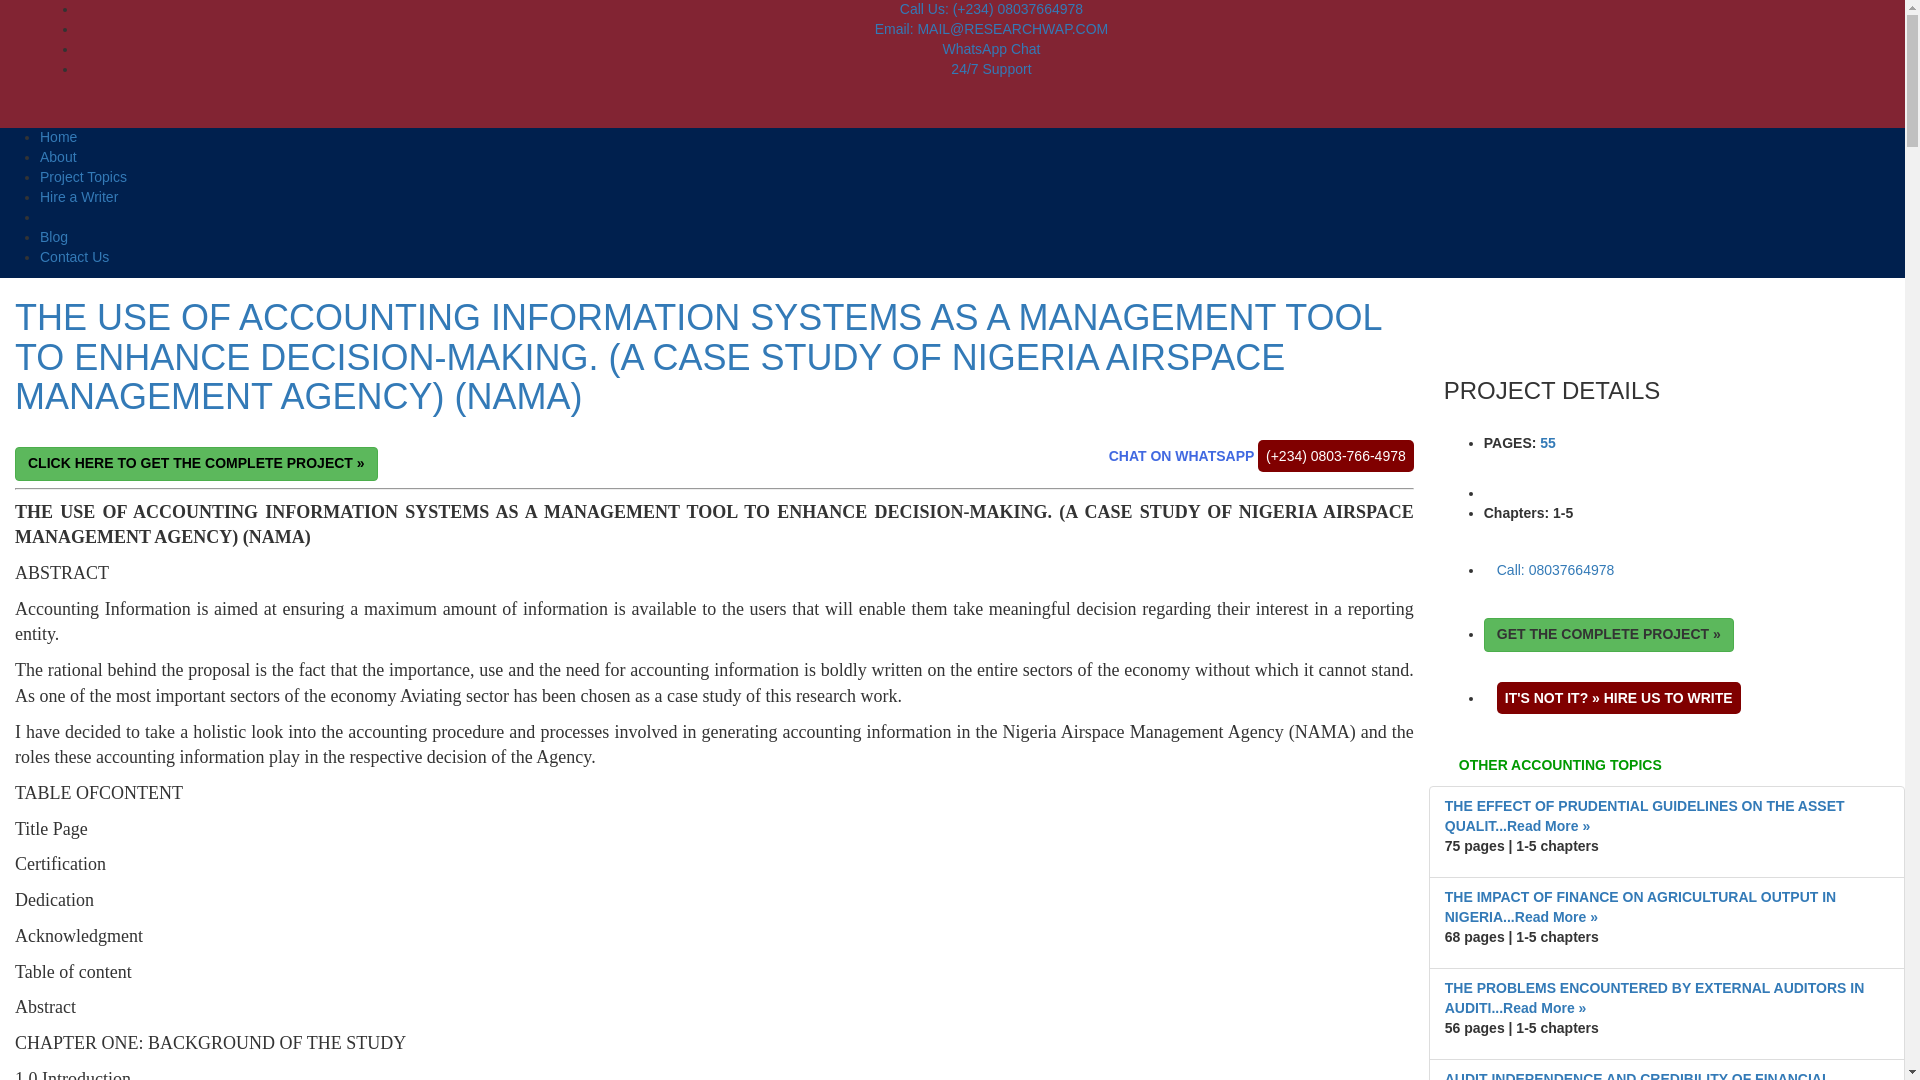  Describe the element at coordinates (991, 49) in the screenshot. I see `WhatsApp Chat` at that location.